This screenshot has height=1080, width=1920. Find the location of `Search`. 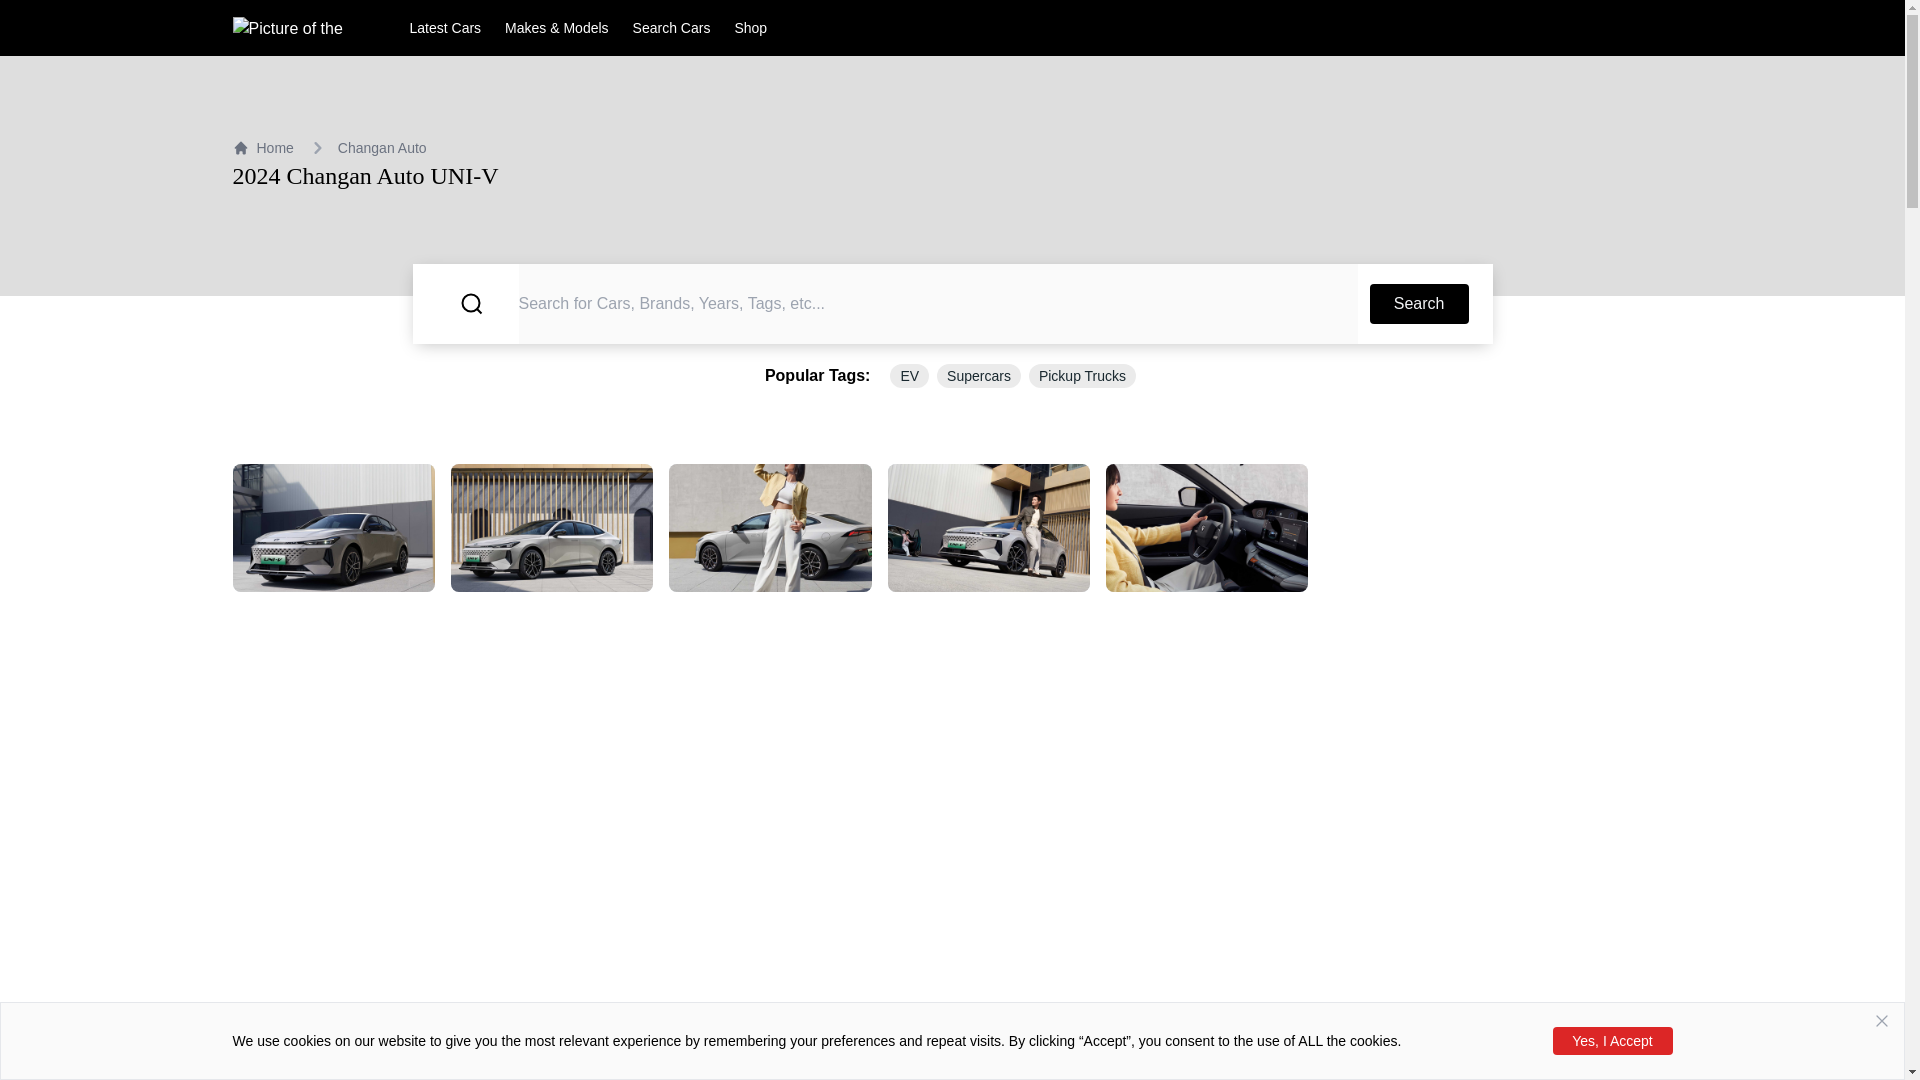

Search is located at coordinates (1419, 304).